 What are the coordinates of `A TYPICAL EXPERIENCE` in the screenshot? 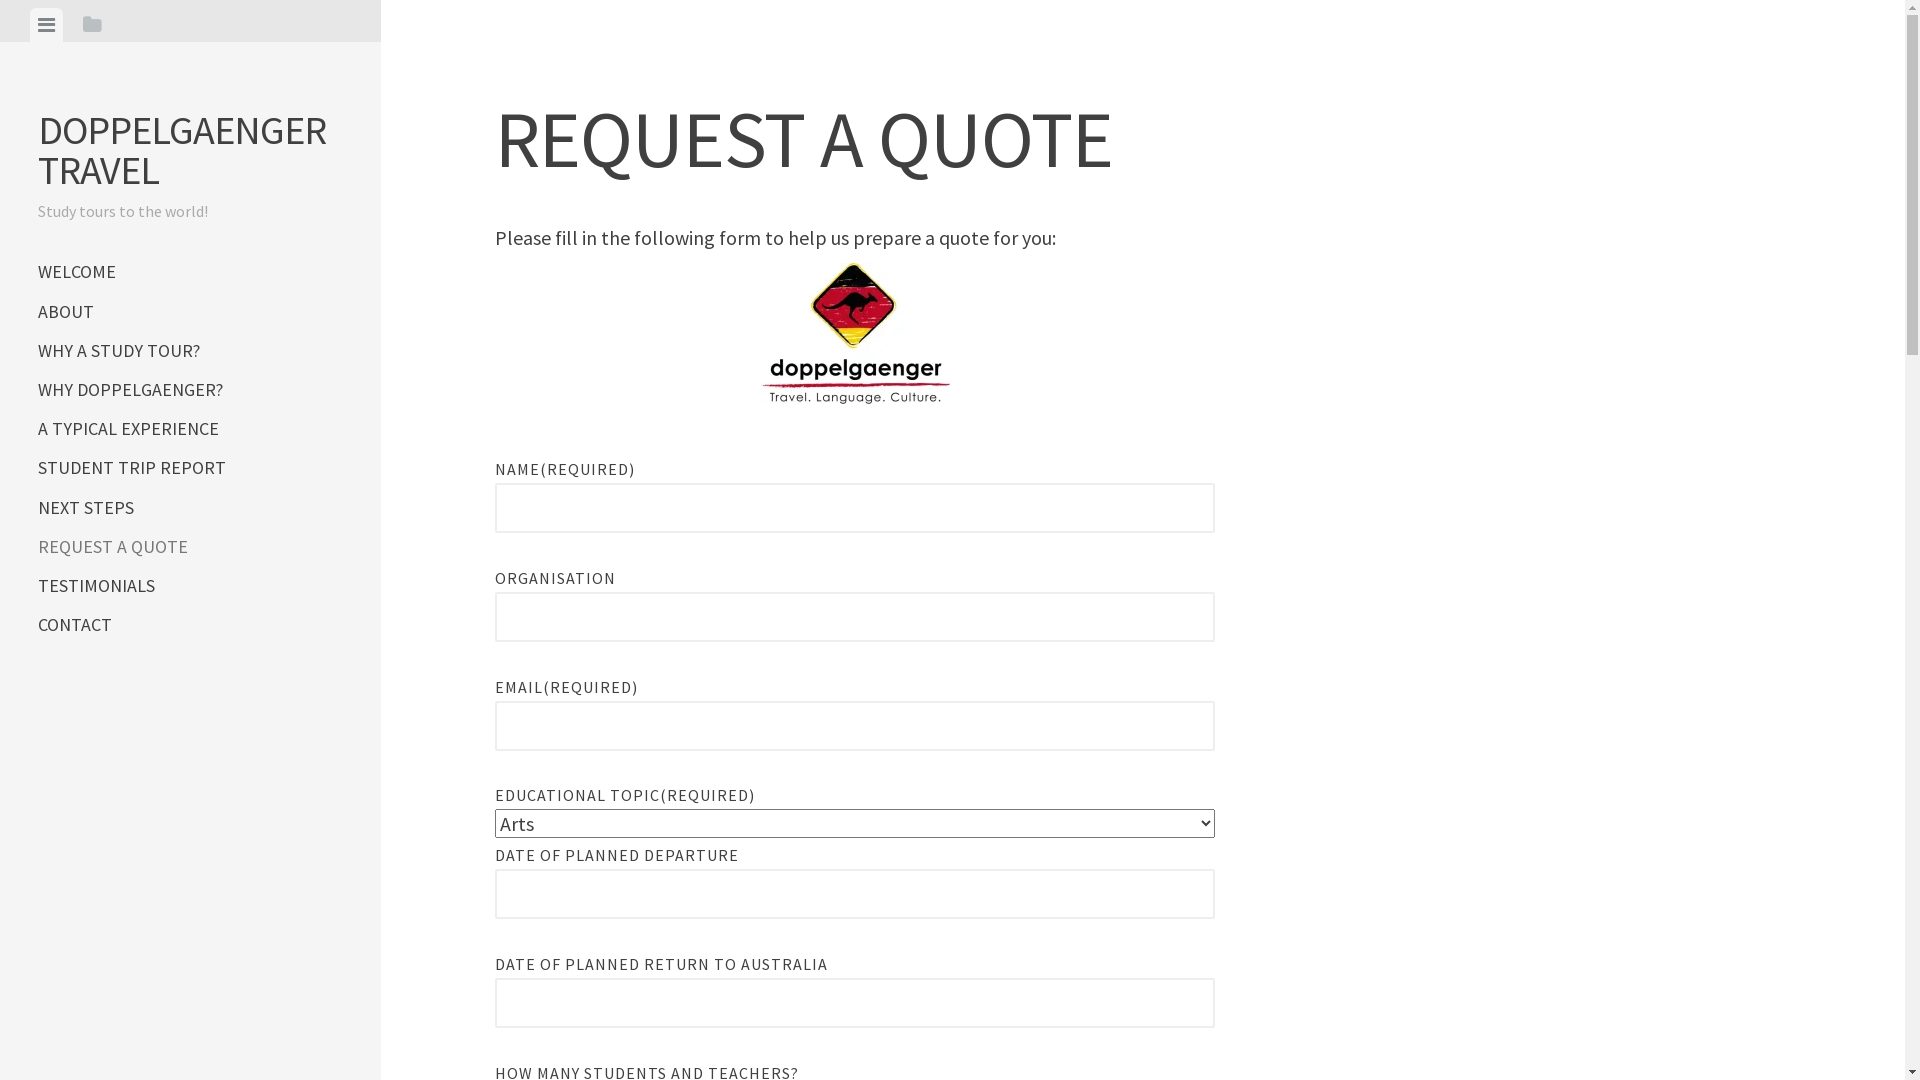 It's located at (190, 428).